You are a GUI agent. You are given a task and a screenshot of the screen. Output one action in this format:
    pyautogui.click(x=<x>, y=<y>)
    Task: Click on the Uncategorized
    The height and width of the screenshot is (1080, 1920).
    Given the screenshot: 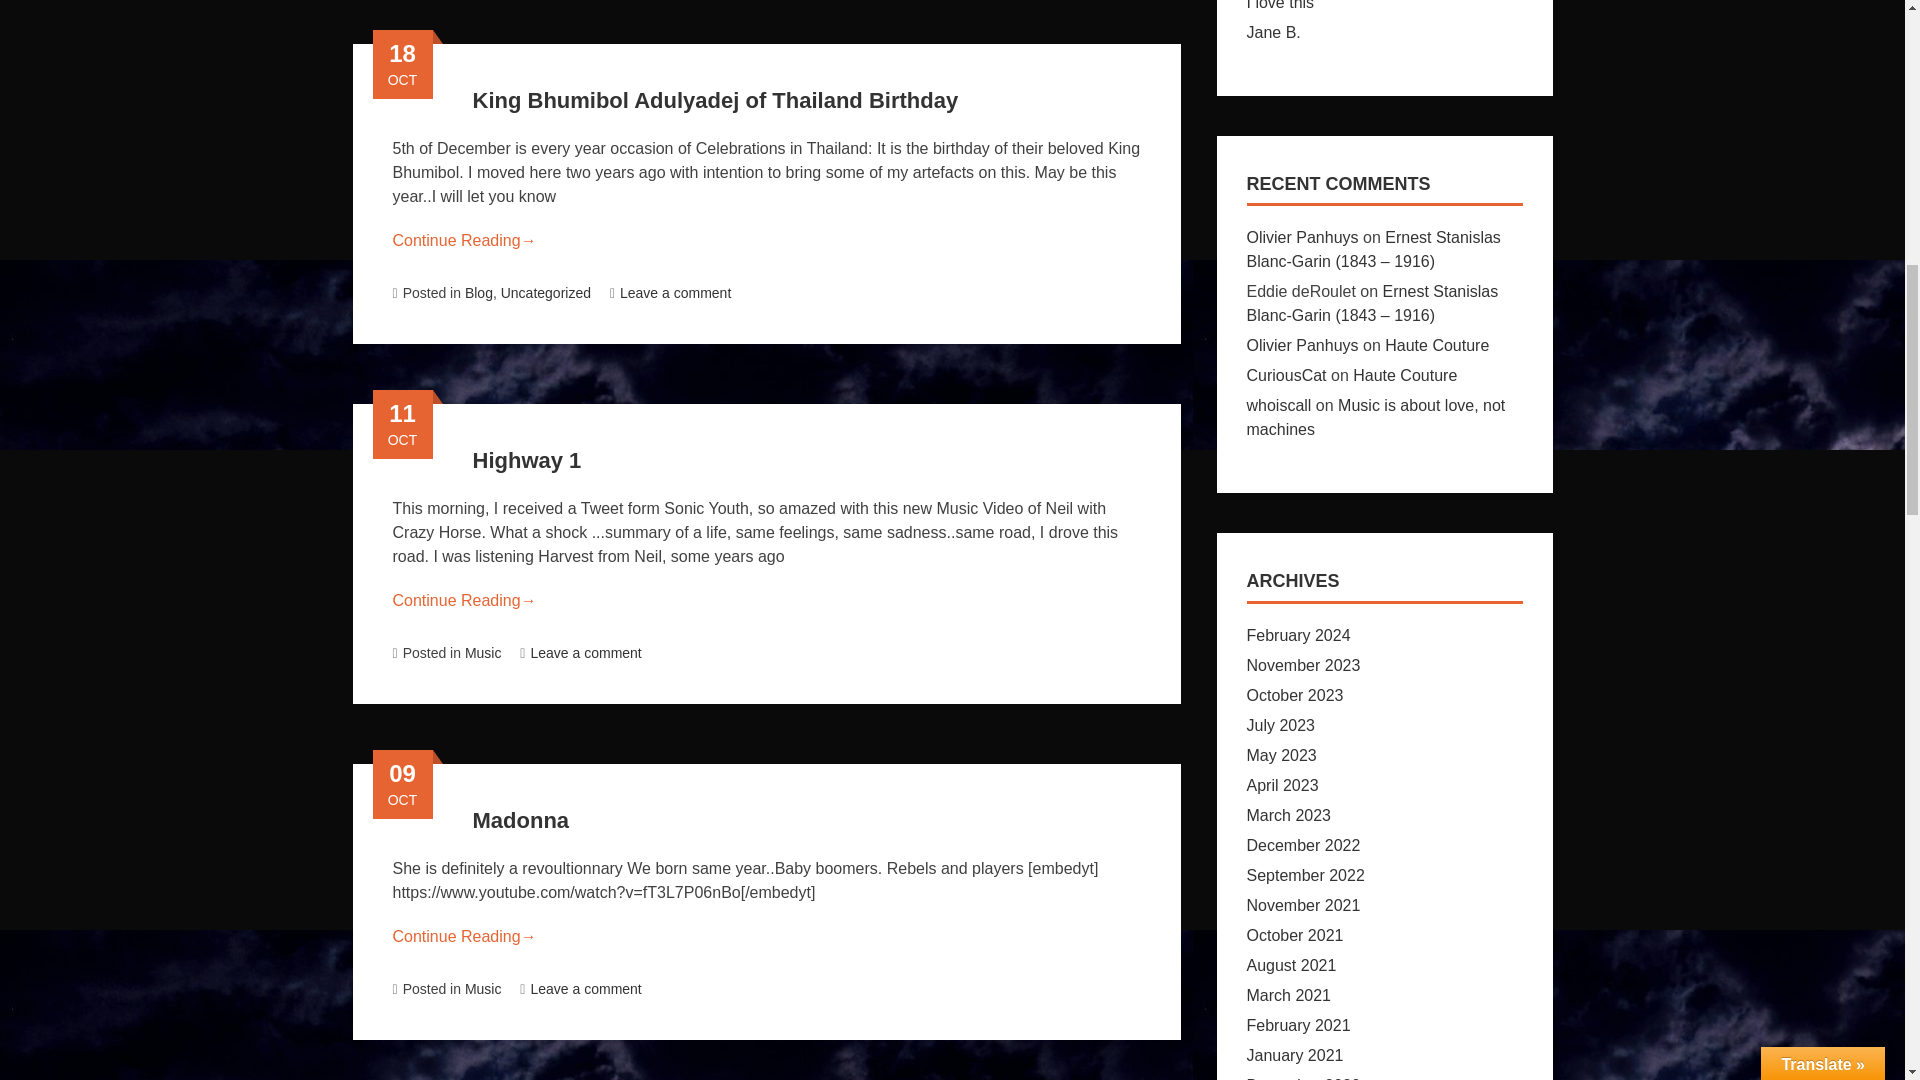 What is the action you would take?
    pyautogui.click(x=546, y=293)
    